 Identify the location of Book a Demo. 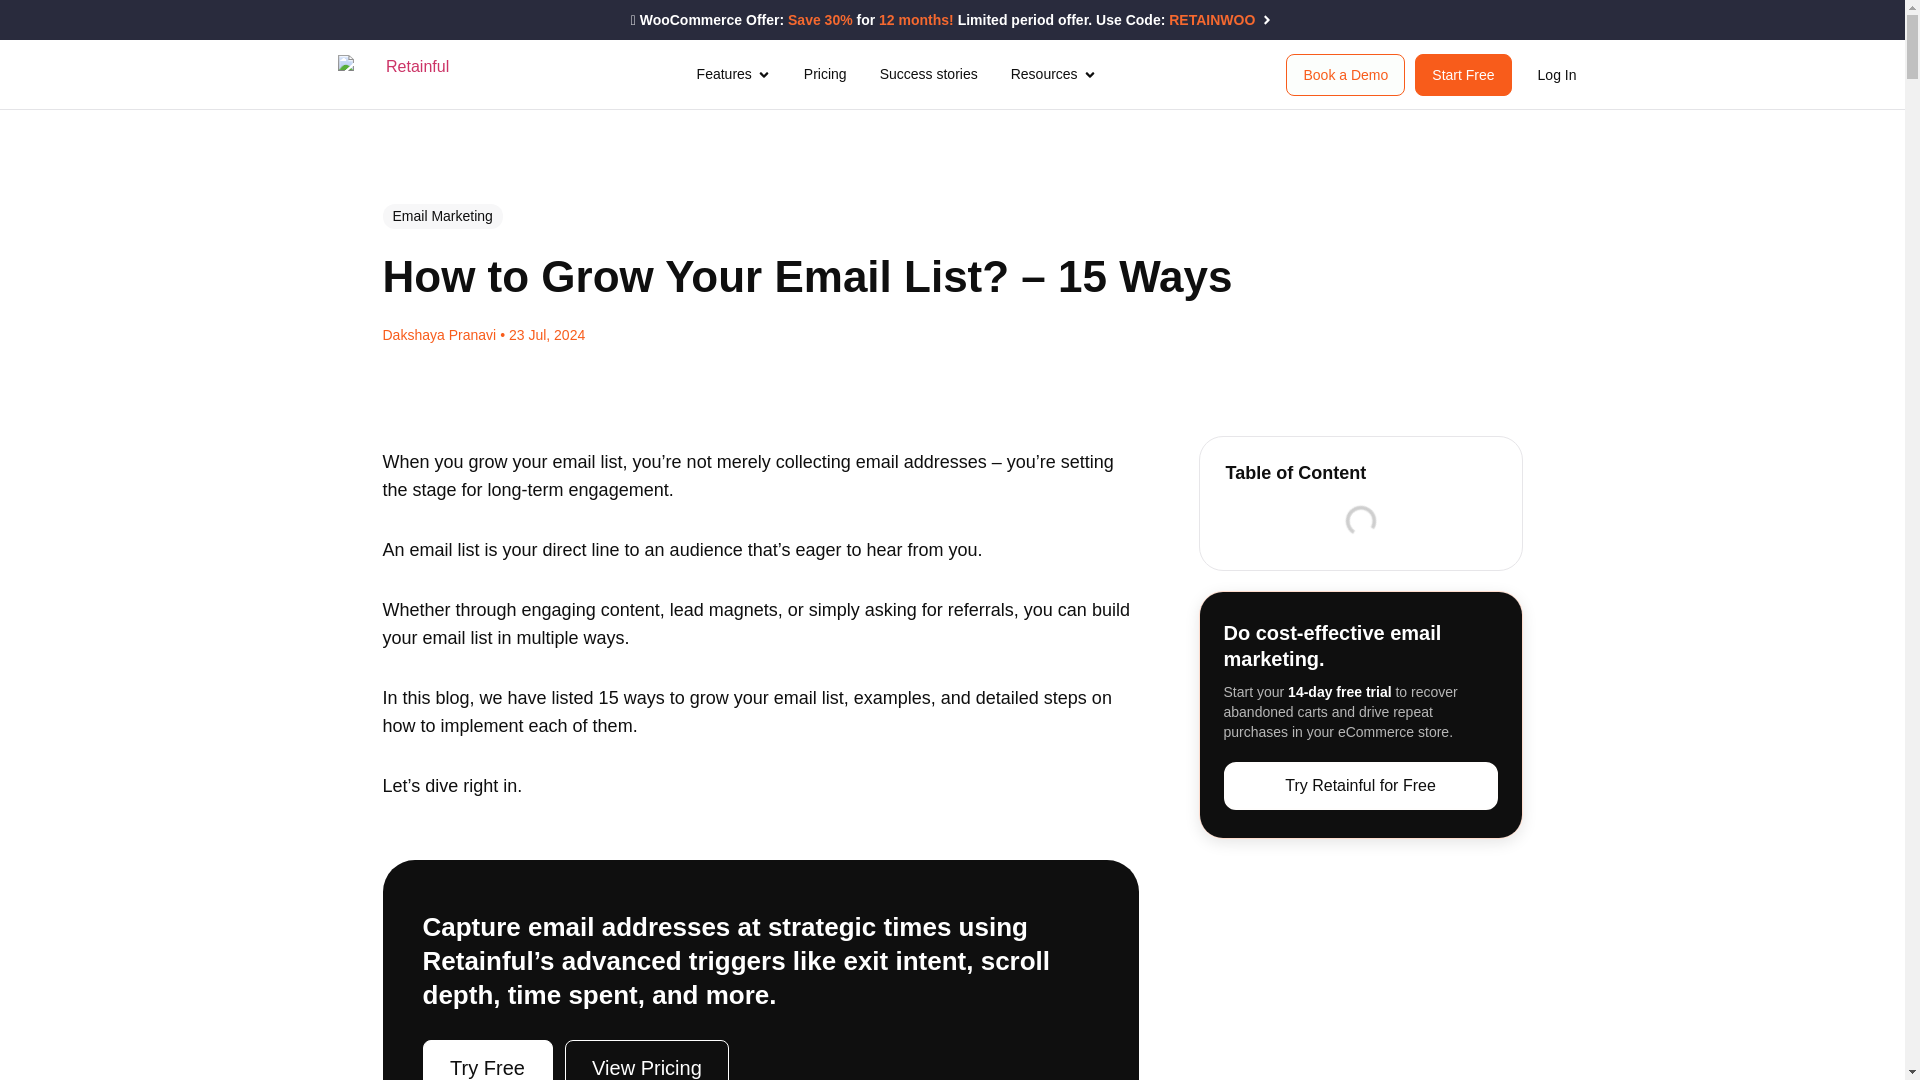
(1346, 75).